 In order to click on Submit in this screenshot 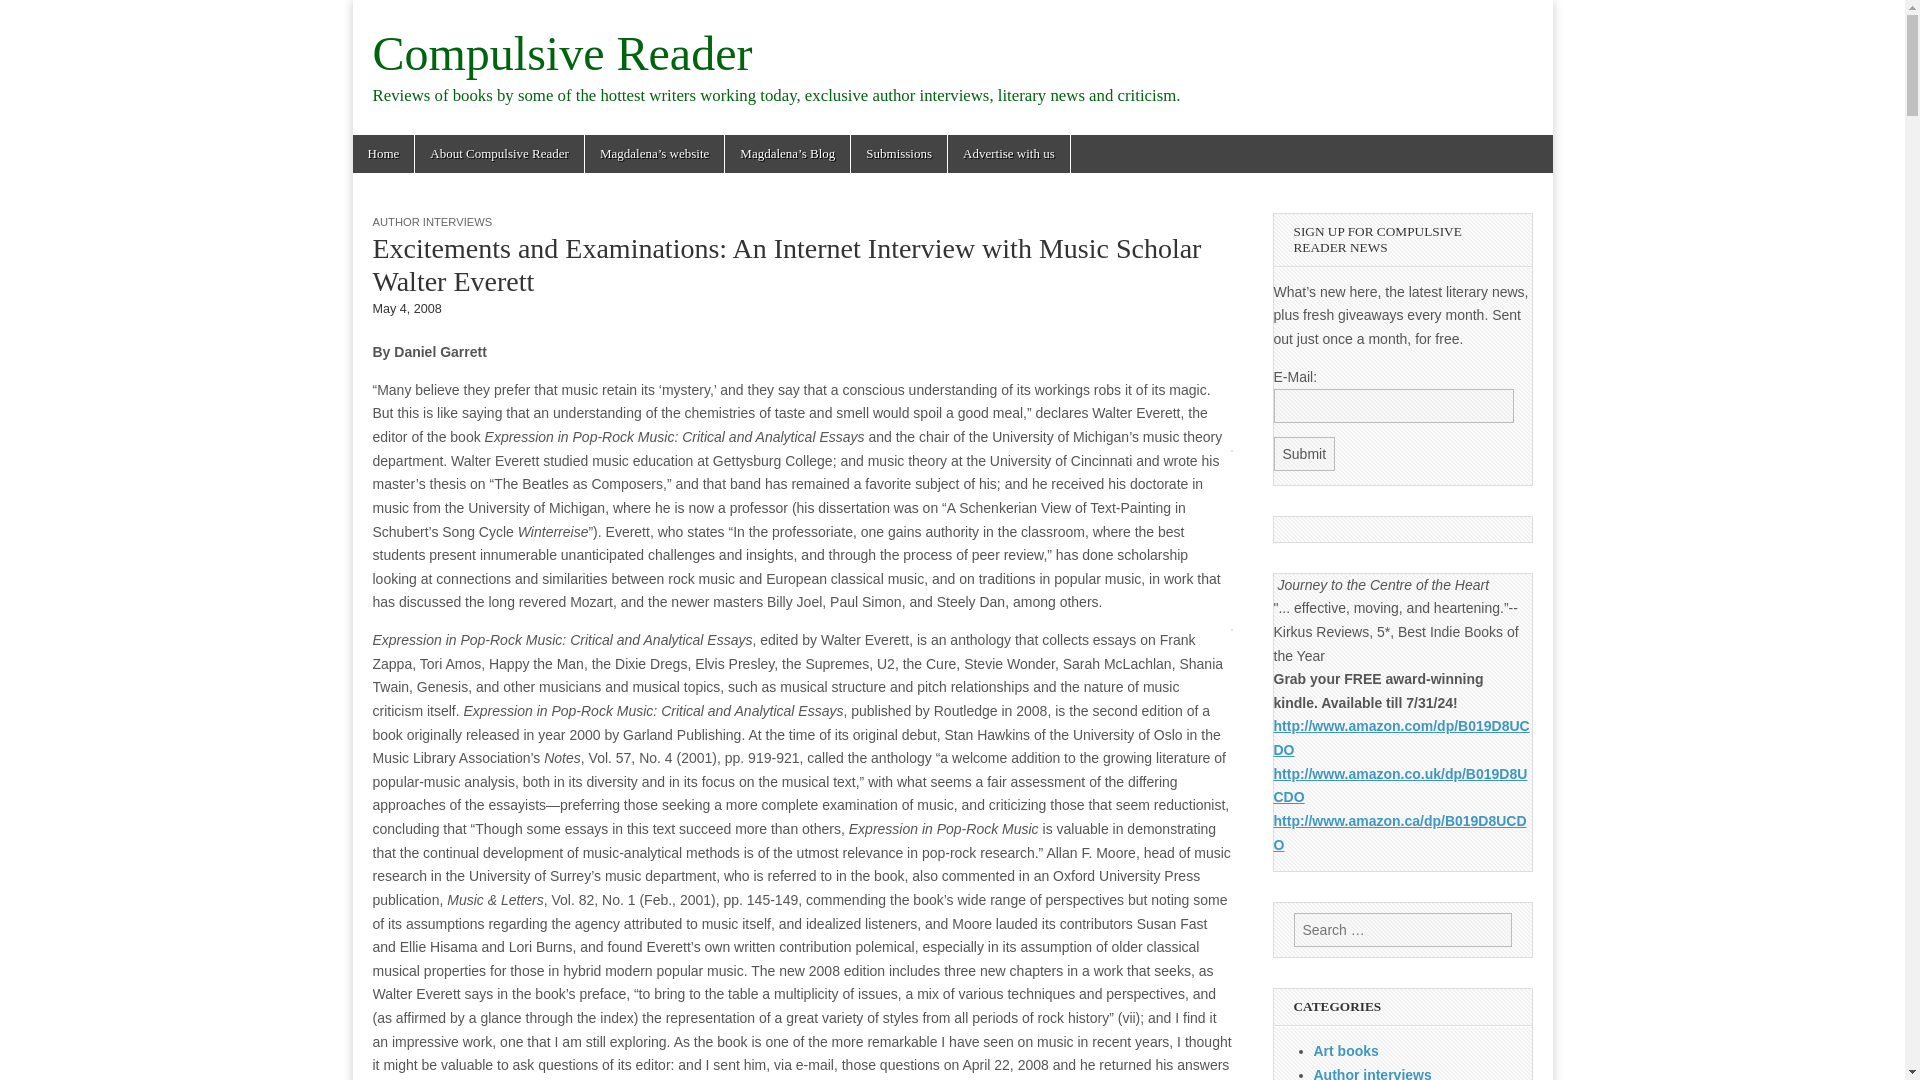, I will do `click(1305, 454)`.